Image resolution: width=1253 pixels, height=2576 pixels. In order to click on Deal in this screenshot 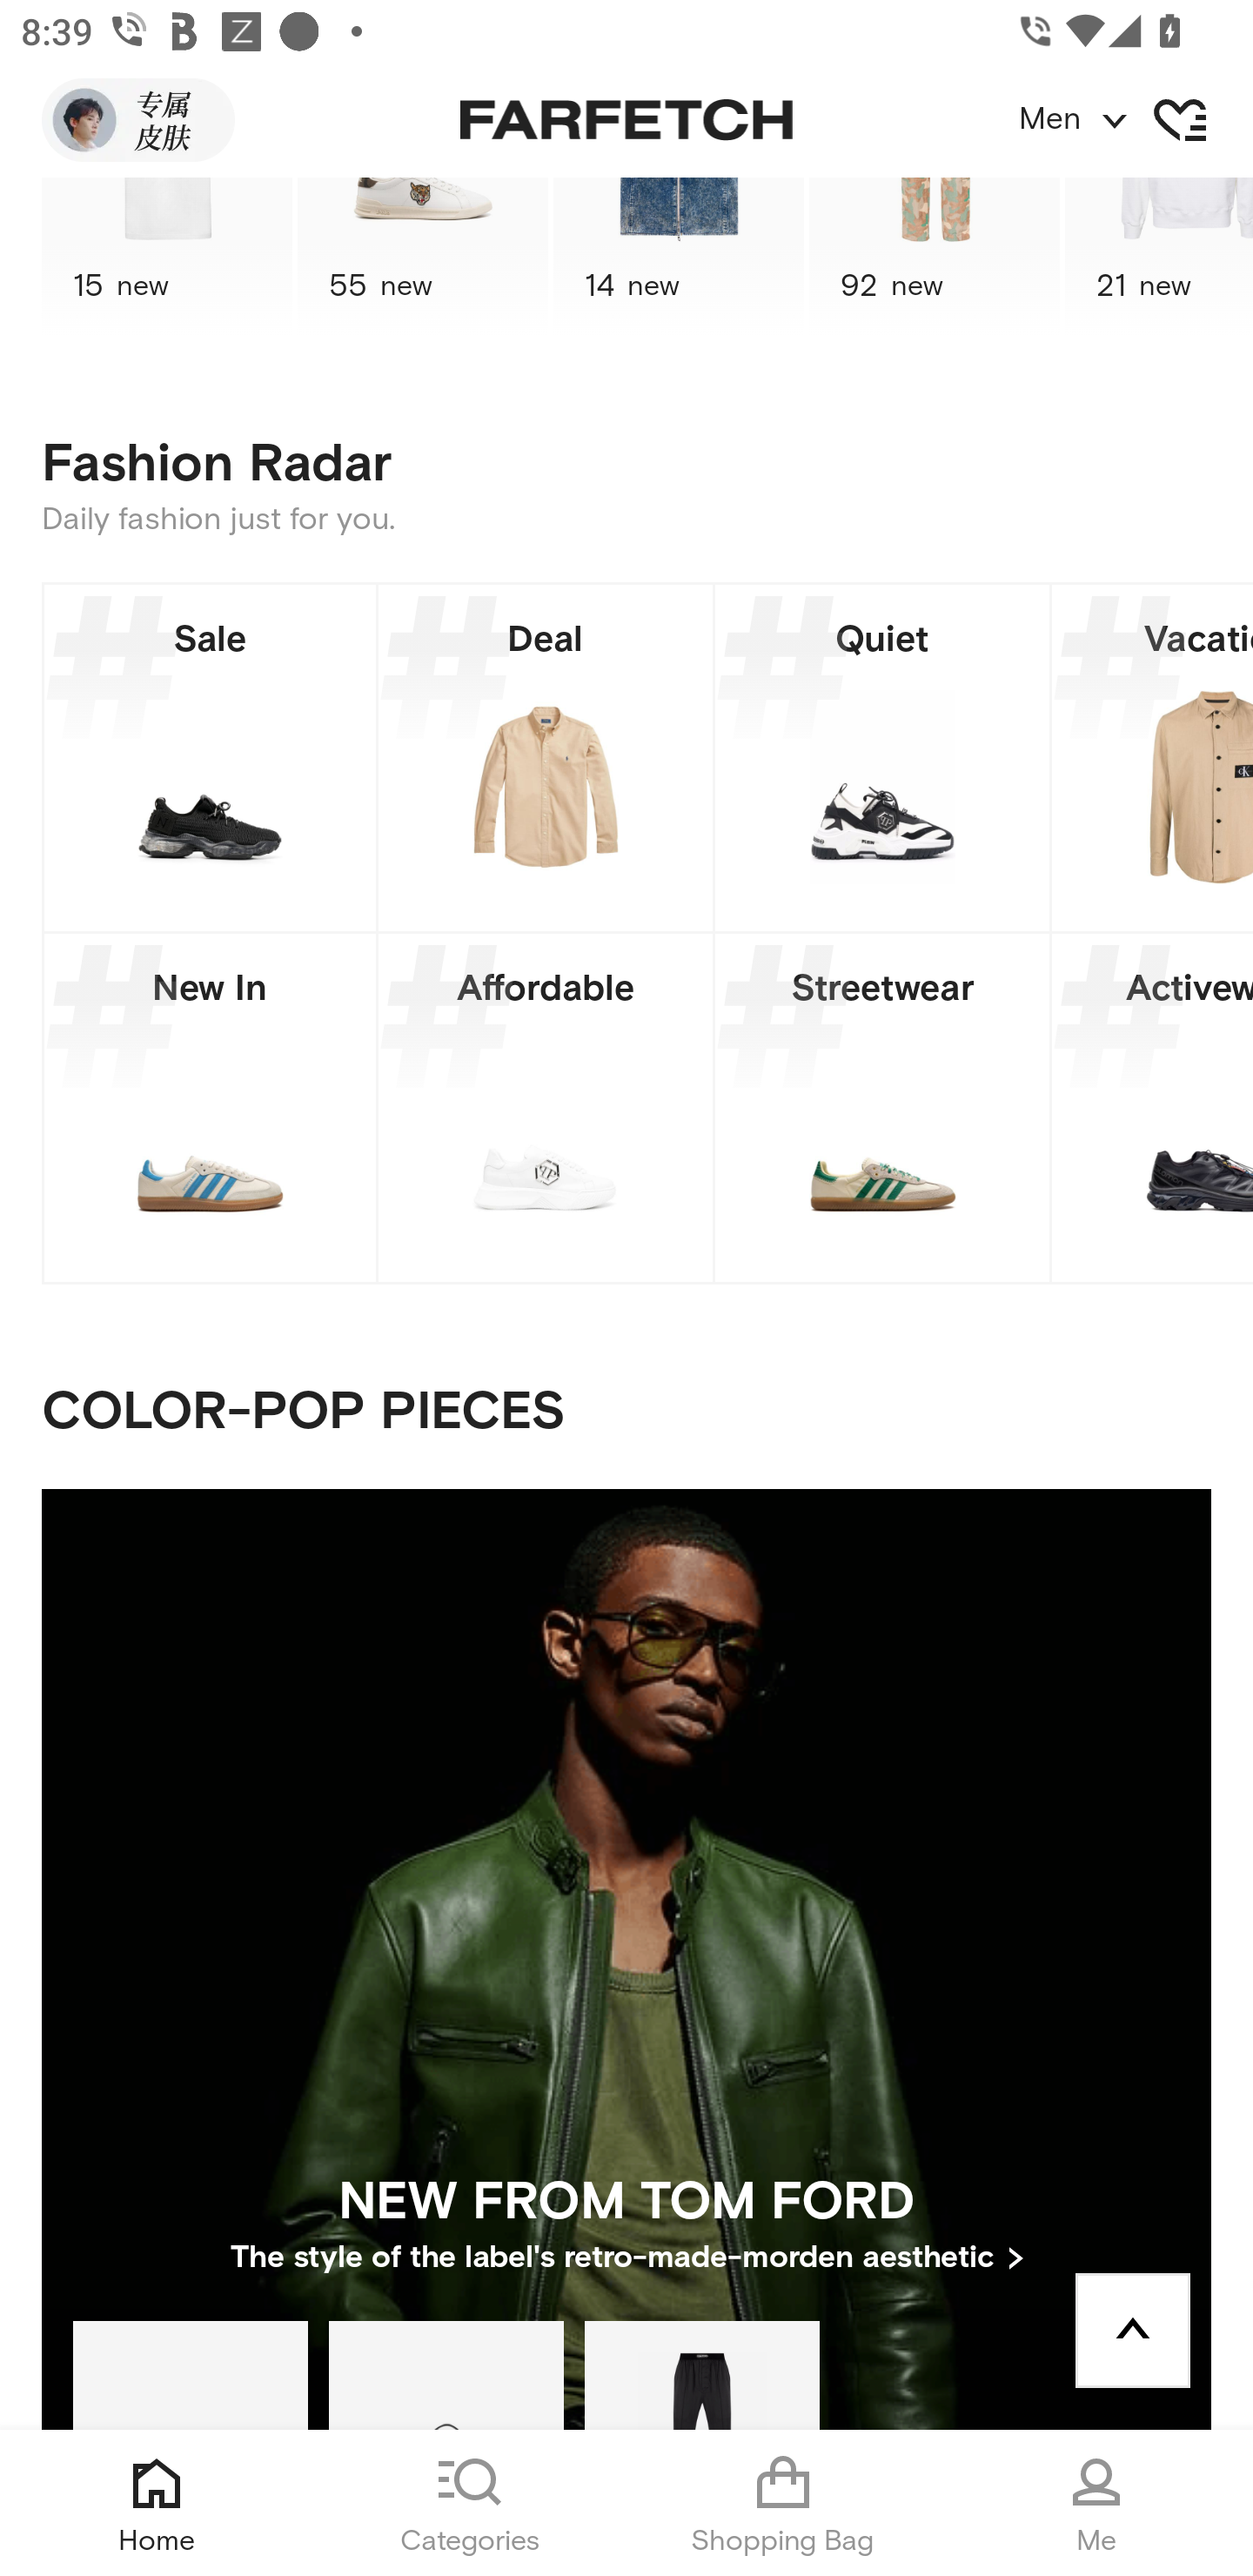, I will do `click(545, 757)`.